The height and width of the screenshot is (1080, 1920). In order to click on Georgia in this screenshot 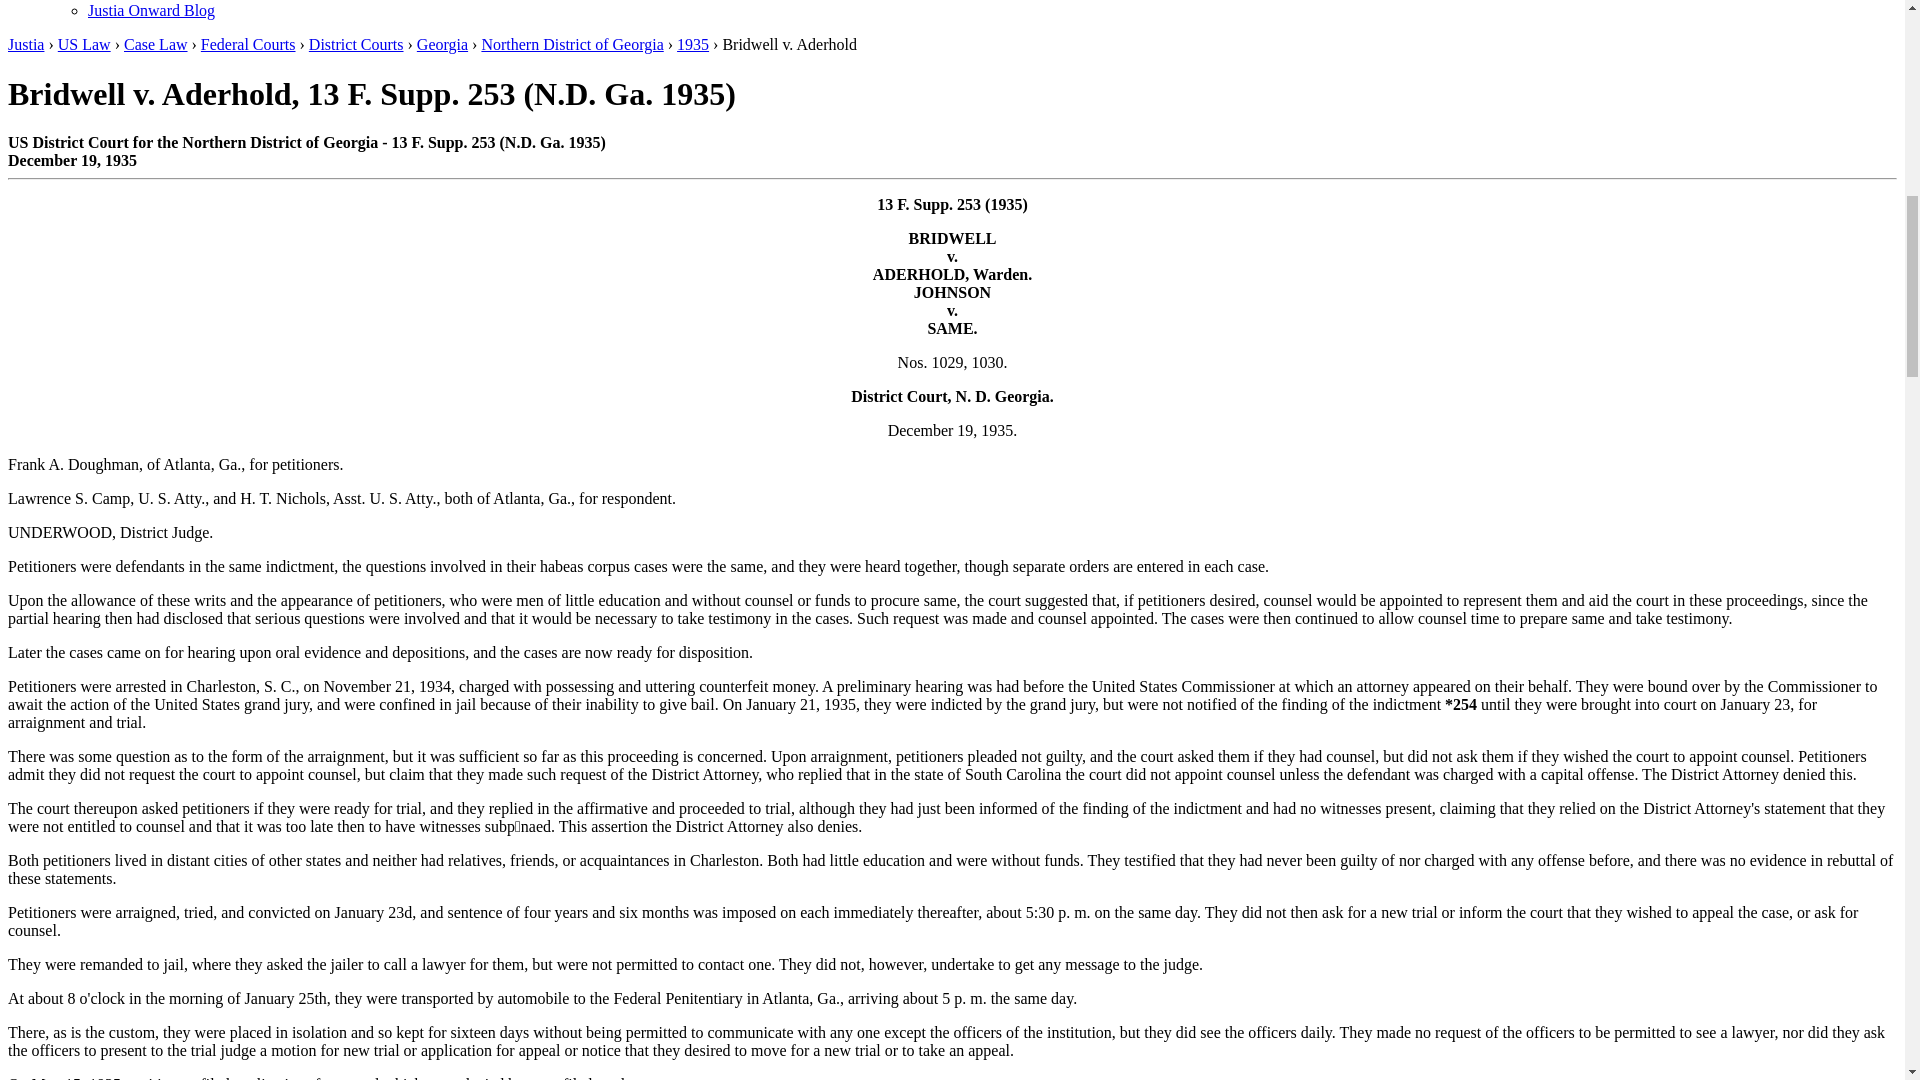, I will do `click(442, 44)`.